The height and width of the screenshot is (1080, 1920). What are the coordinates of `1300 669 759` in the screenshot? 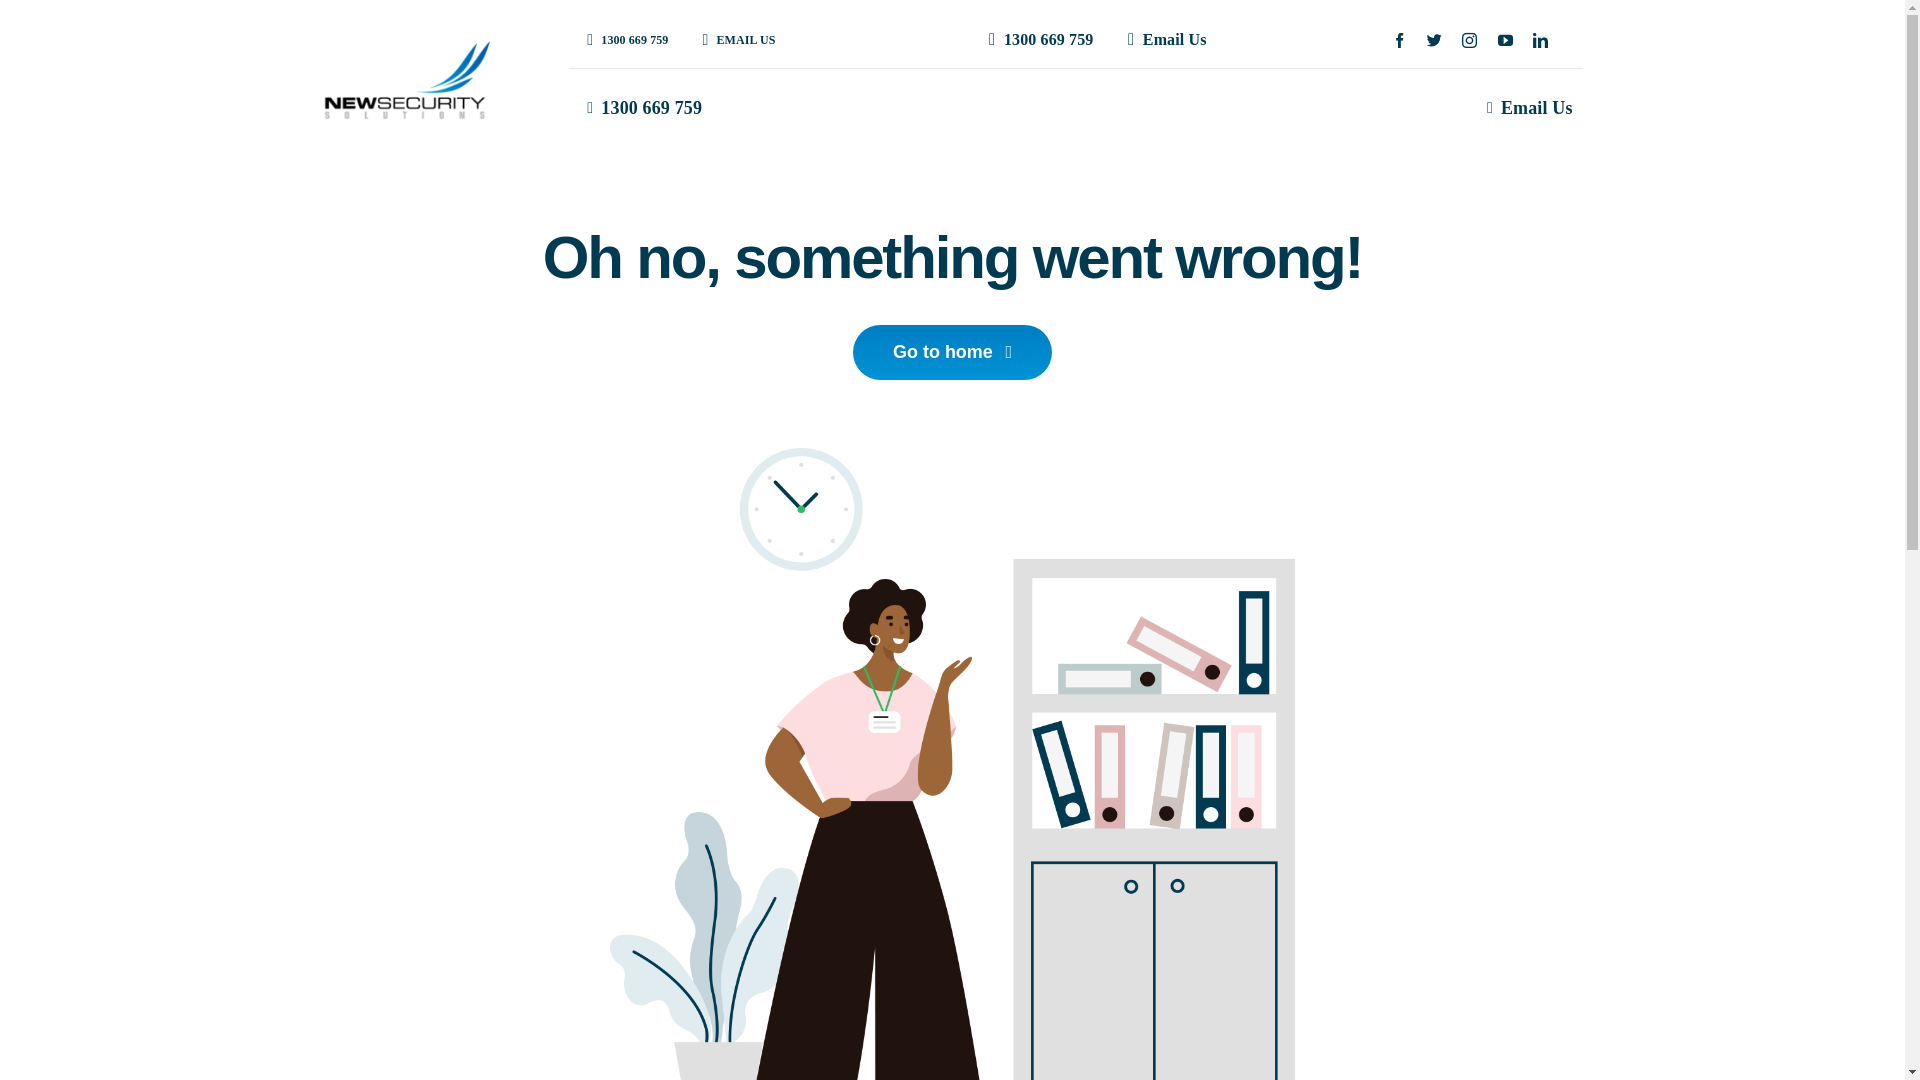 It's located at (624, 40).